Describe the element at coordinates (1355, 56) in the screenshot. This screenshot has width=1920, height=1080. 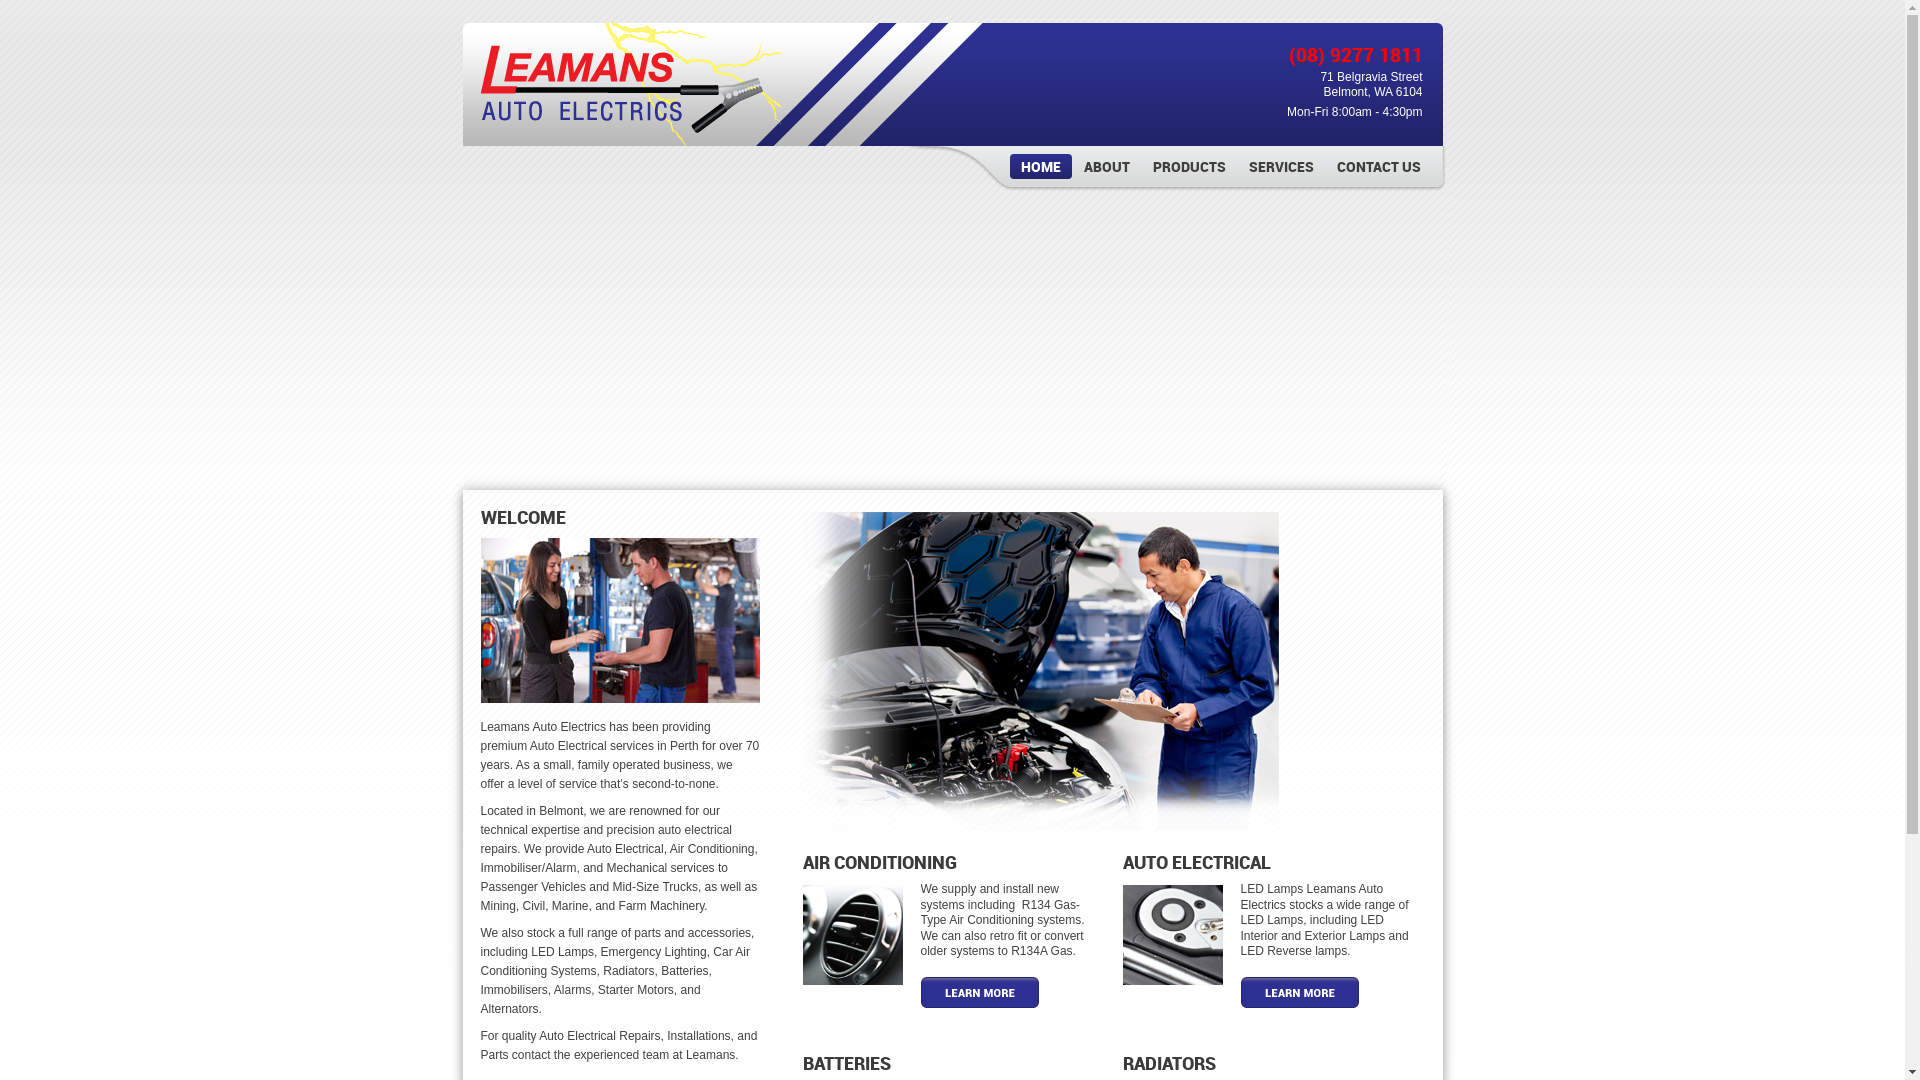
I see `(08) 9277 1811` at that location.